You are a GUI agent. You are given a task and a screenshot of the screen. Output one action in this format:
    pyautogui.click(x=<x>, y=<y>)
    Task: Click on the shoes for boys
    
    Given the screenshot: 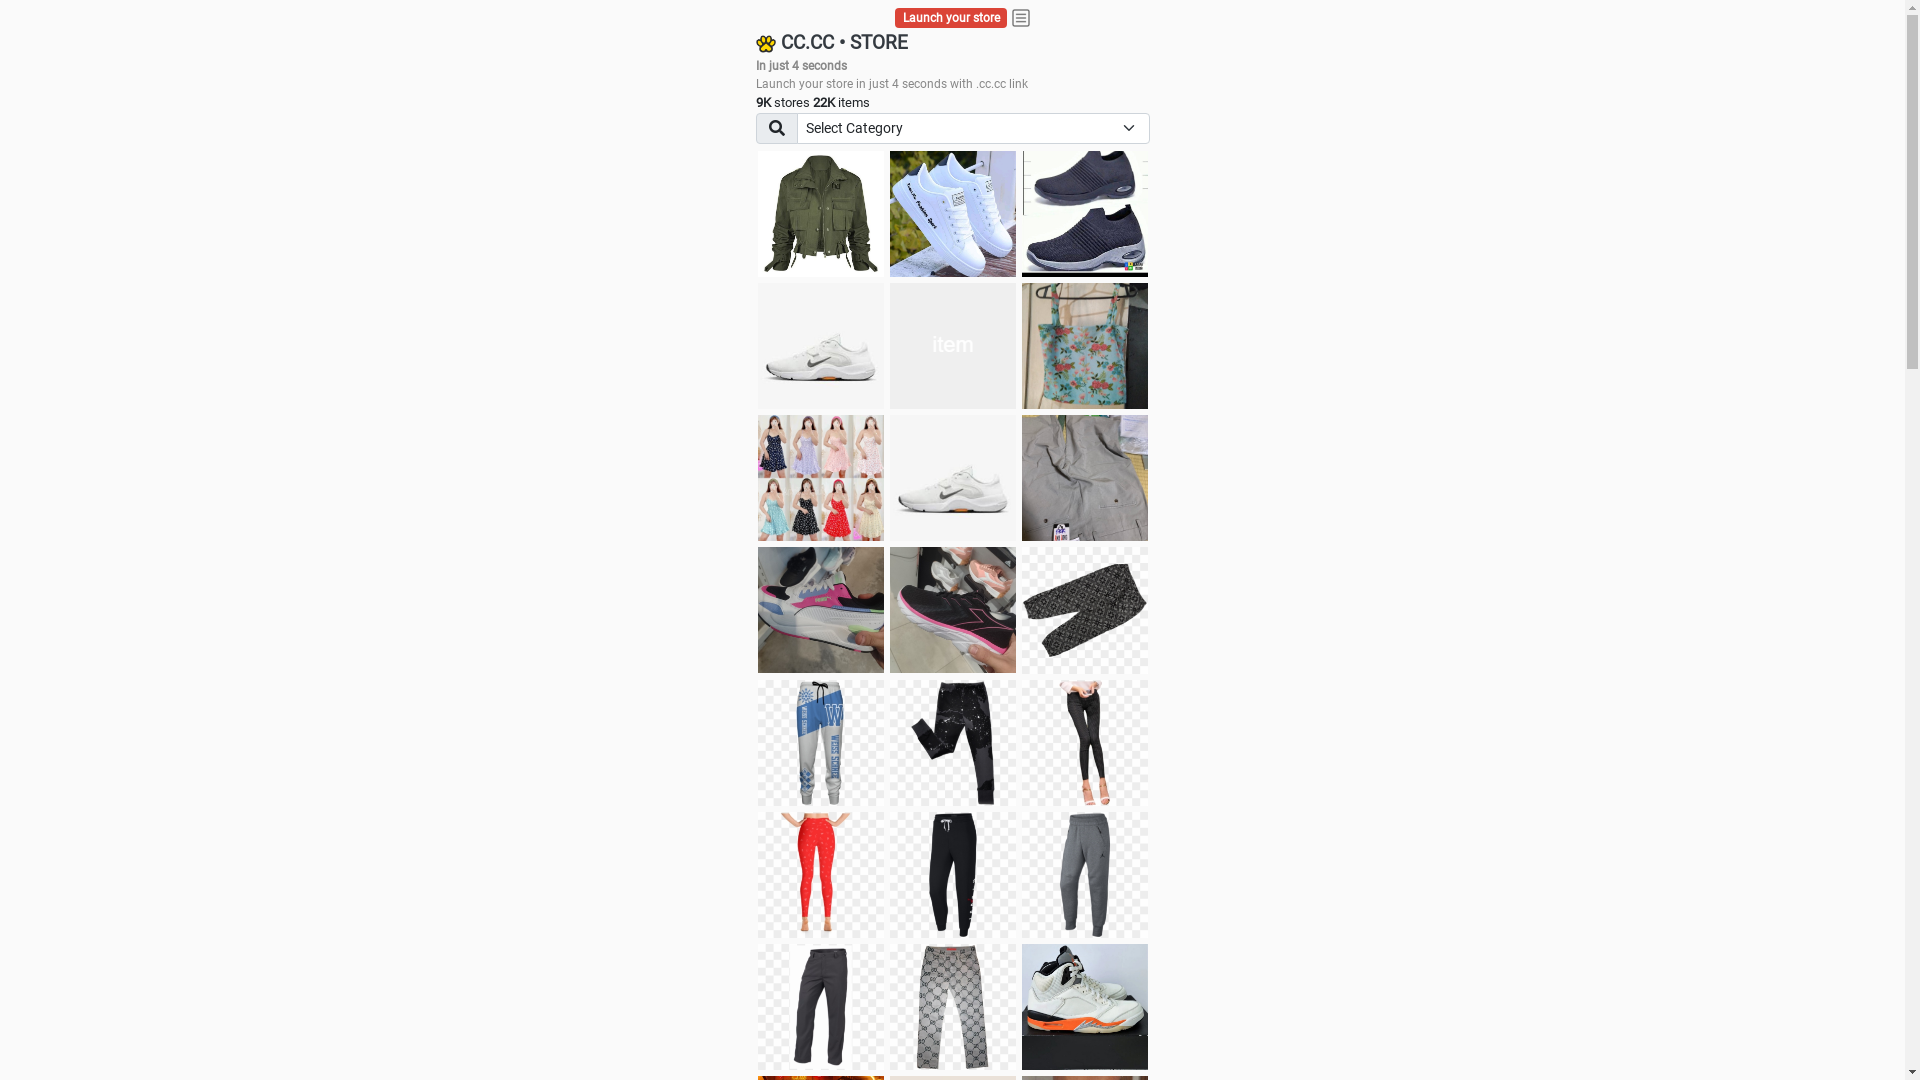 What is the action you would take?
    pyautogui.click(x=1085, y=214)
    